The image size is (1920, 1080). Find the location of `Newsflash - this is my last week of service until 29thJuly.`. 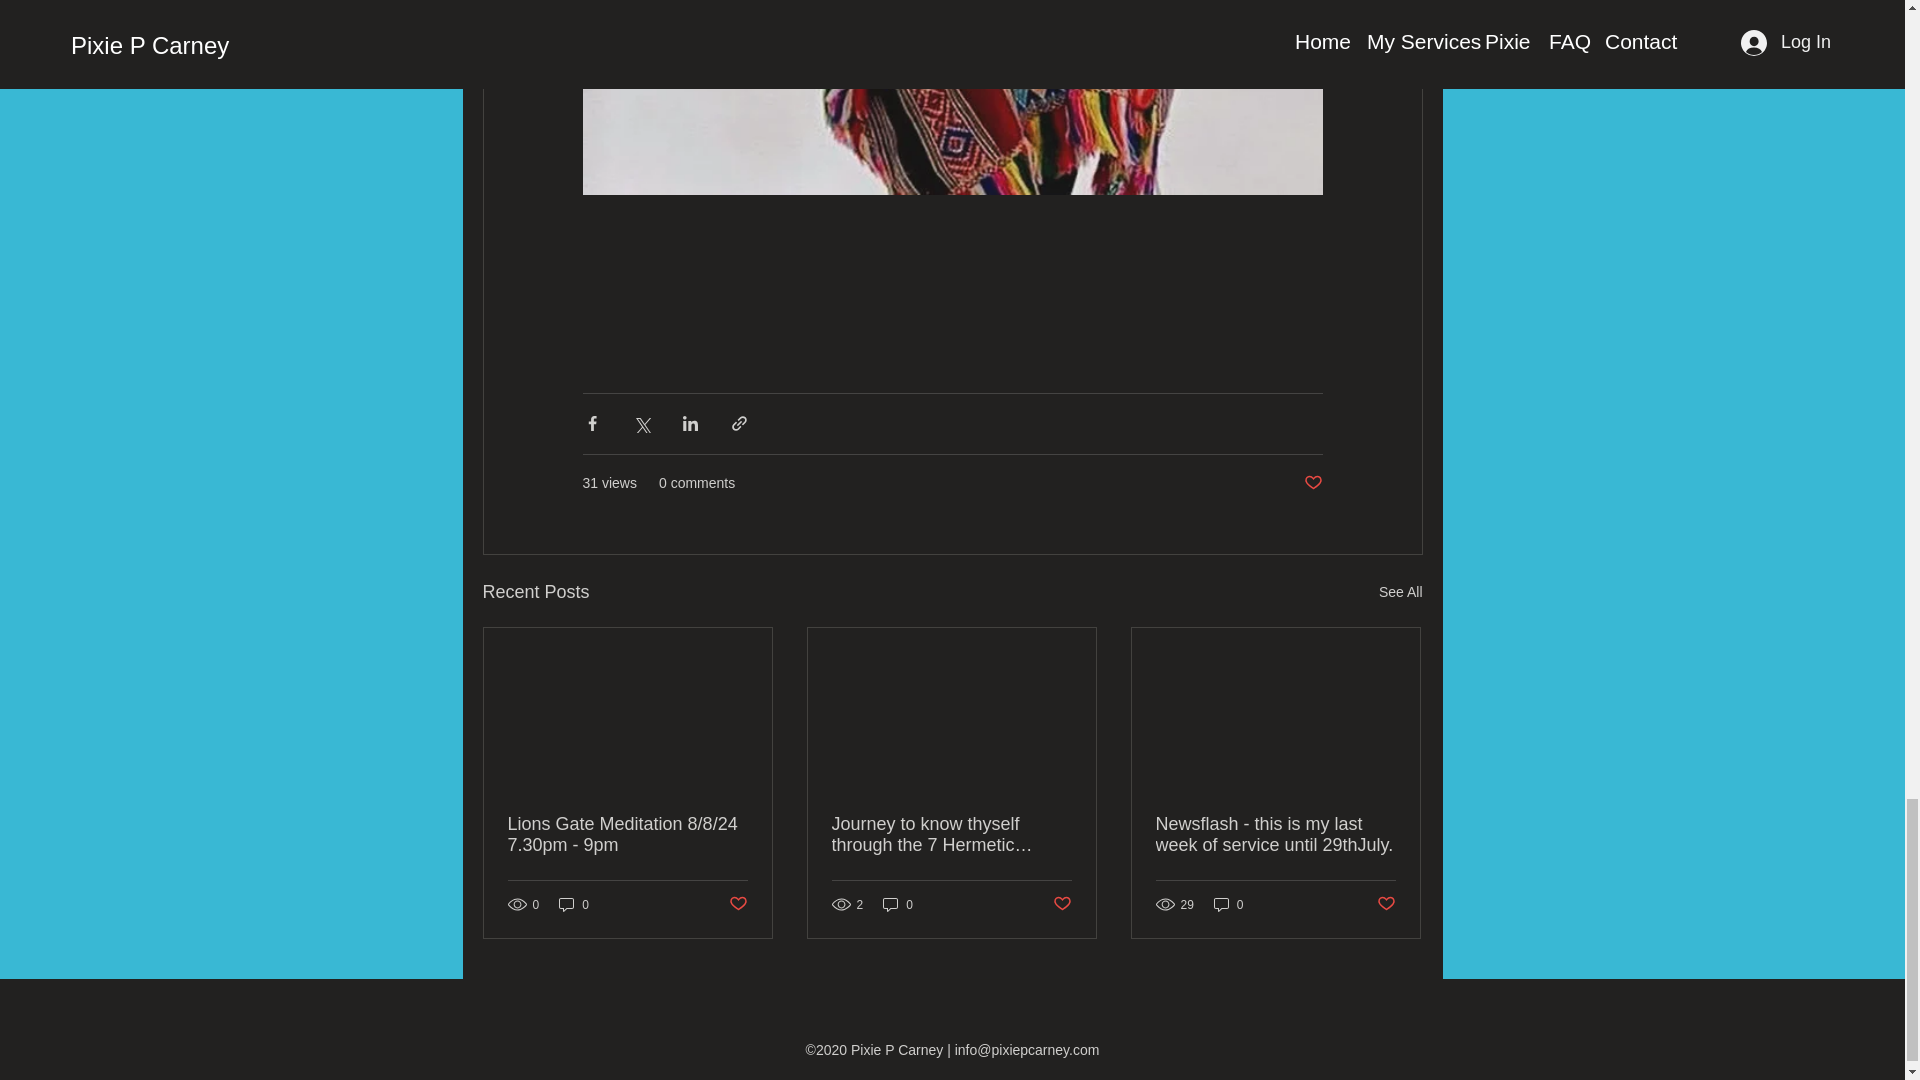

Newsflash - this is my last week of service until 29thJuly. is located at coordinates (1275, 835).